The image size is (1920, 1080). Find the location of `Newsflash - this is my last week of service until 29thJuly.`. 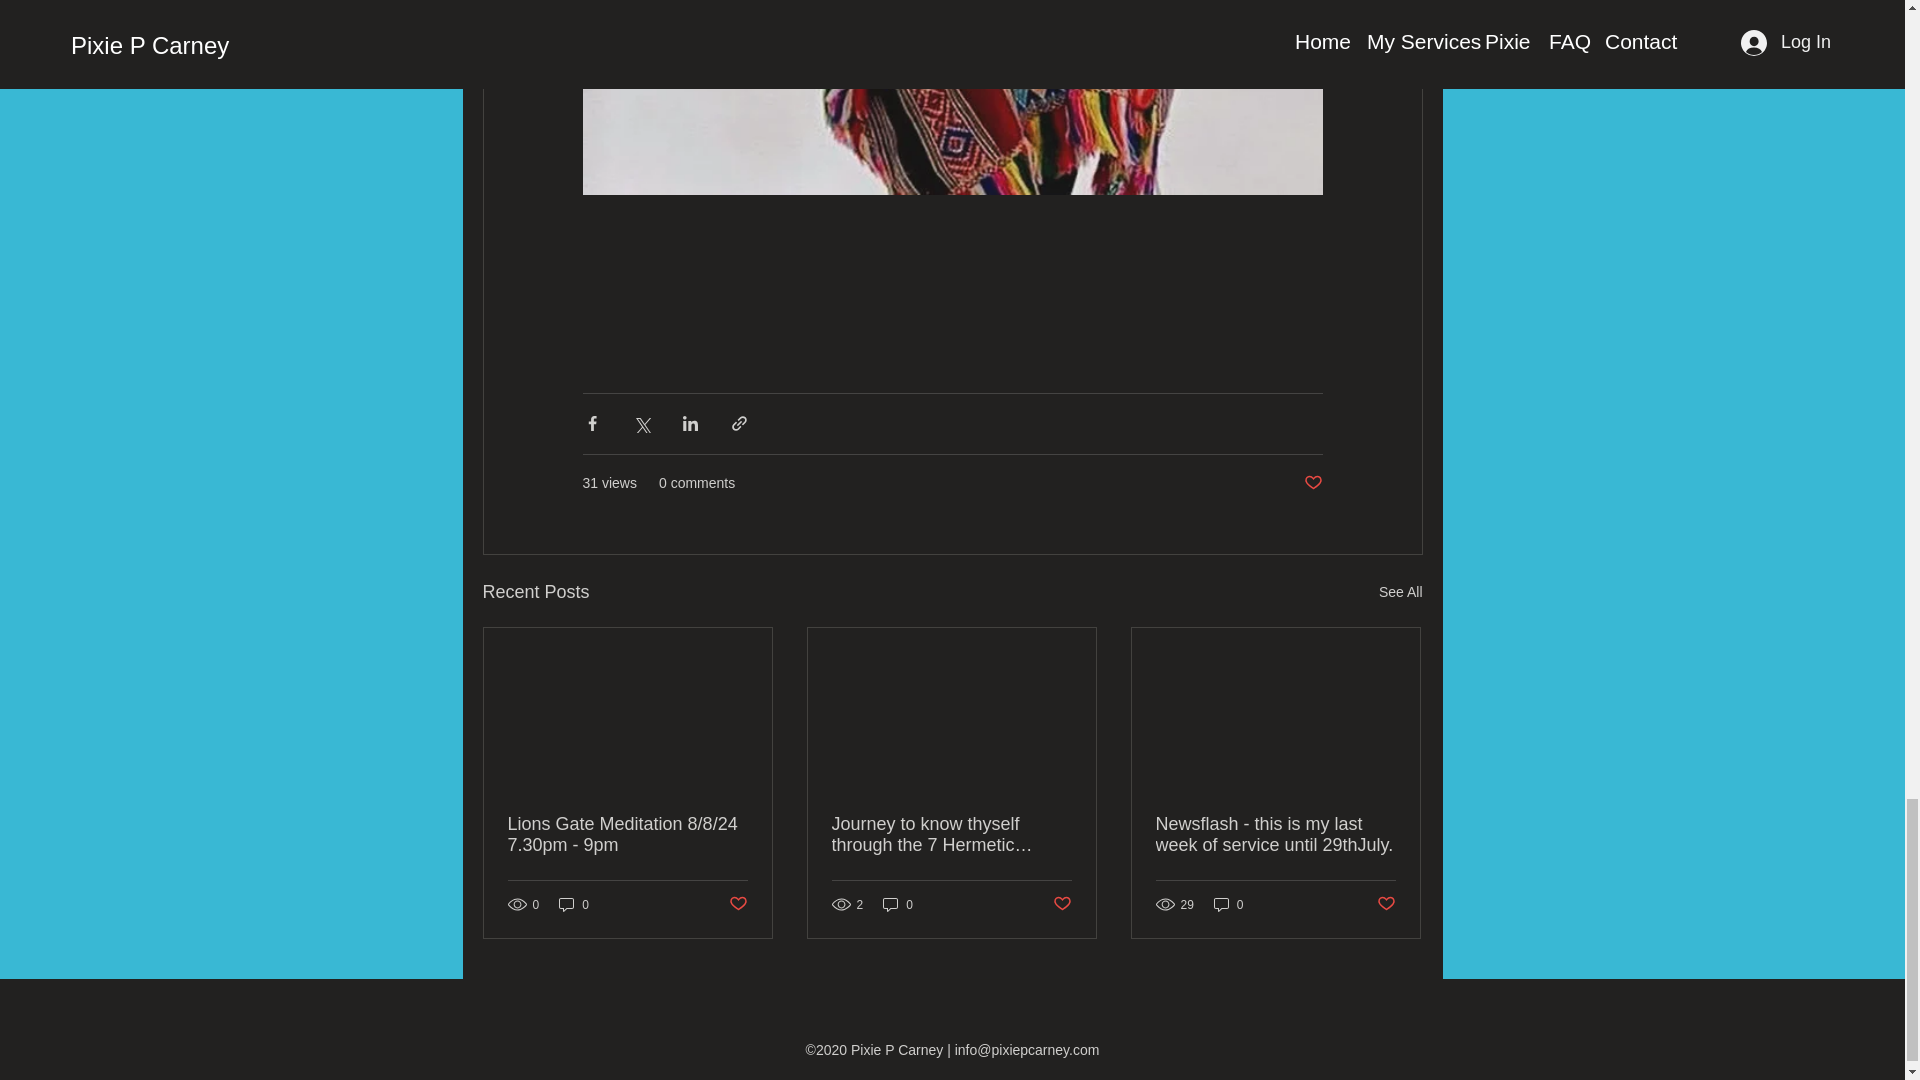

Newsflash - this is my last week of service until 29thJuly. is located at coordinates (1275, 835).